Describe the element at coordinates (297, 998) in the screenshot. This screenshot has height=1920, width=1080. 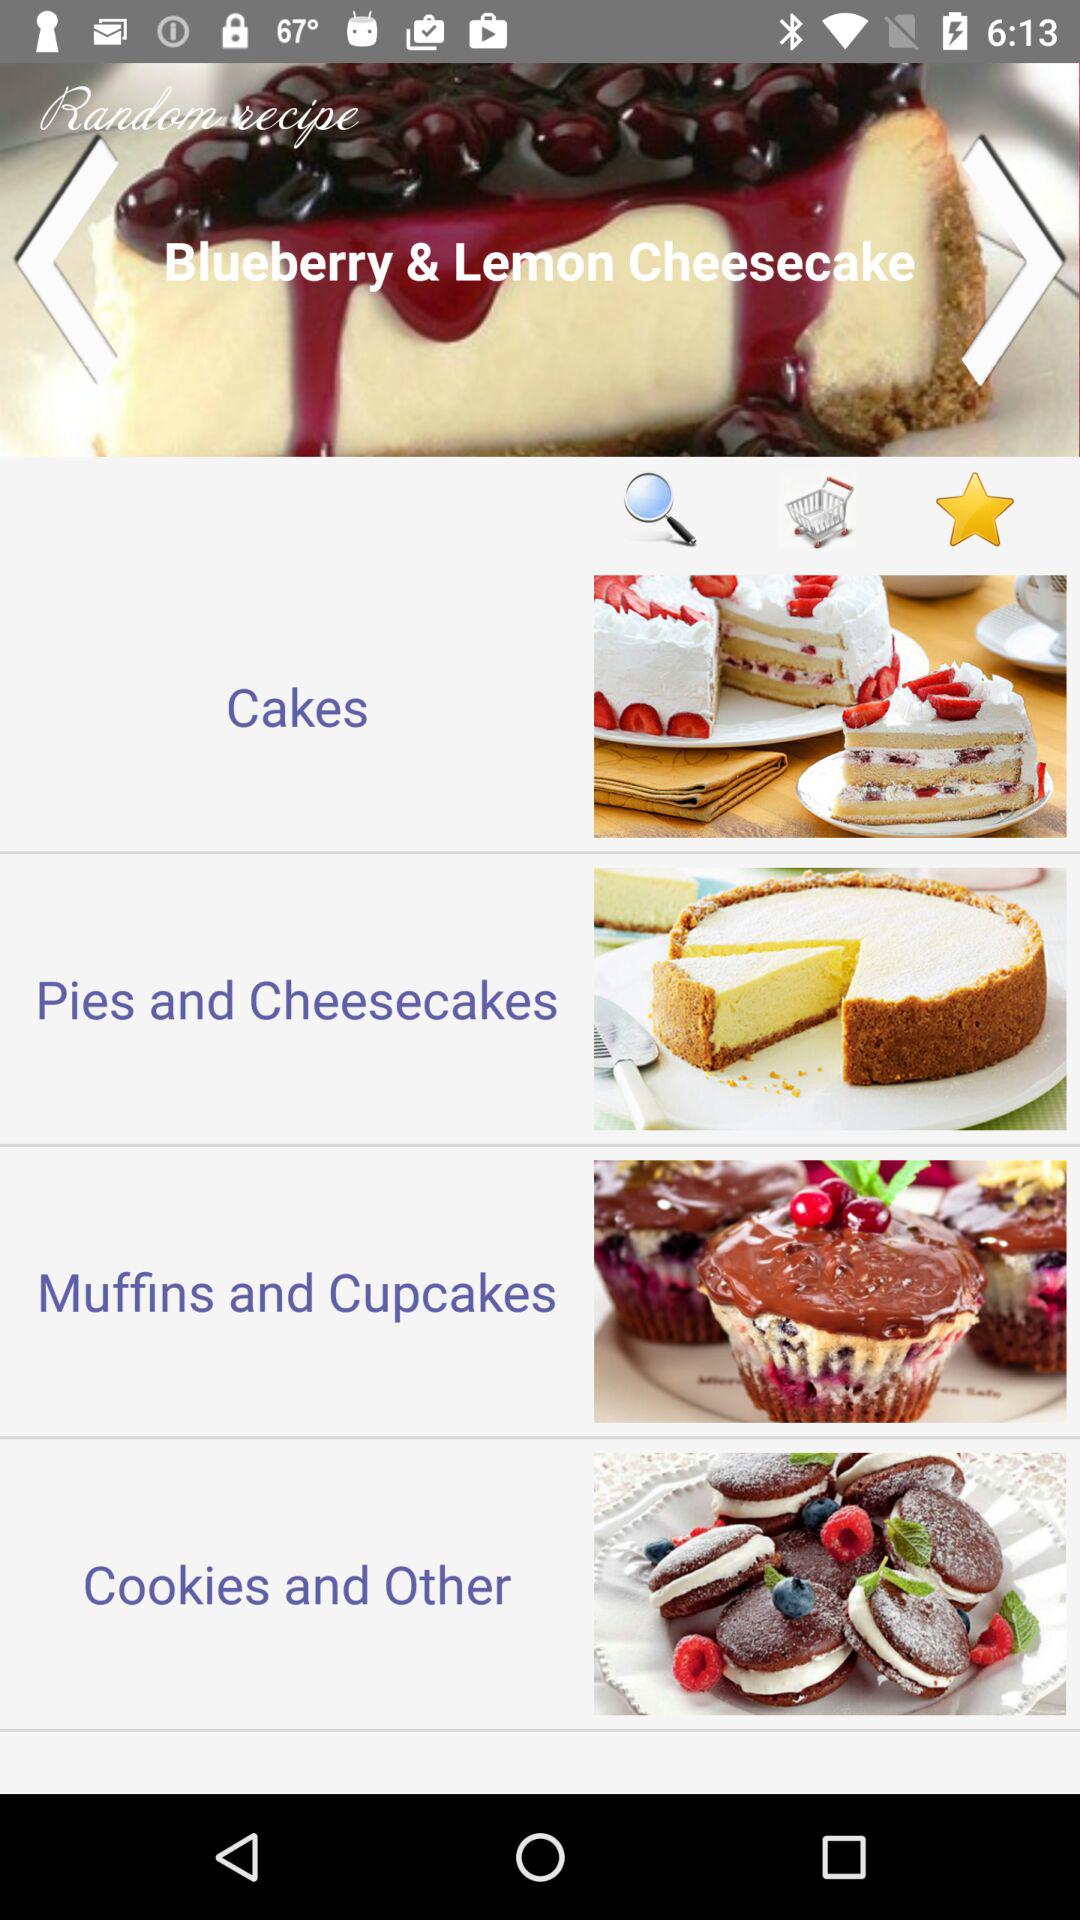
I see `select the pies and cheesecakes icon` at that location.